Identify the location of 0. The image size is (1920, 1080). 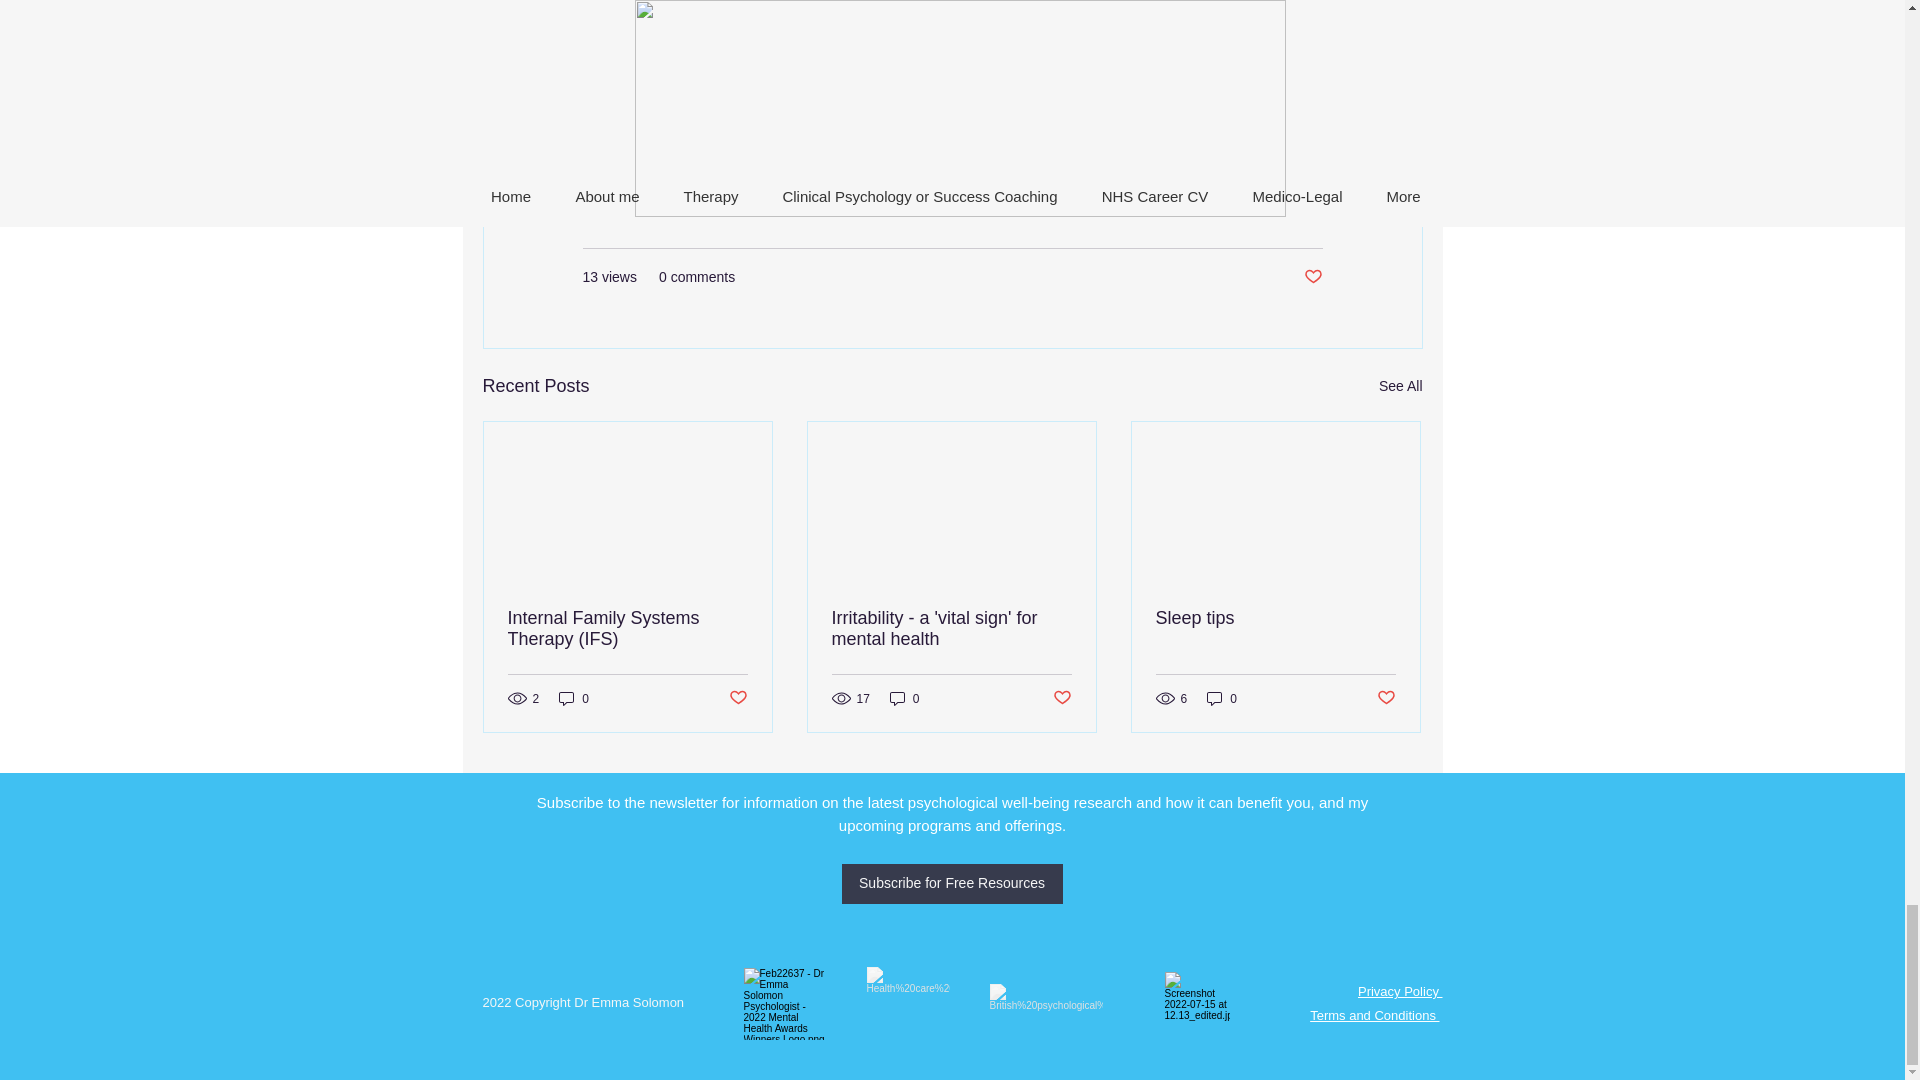
(574, 698).